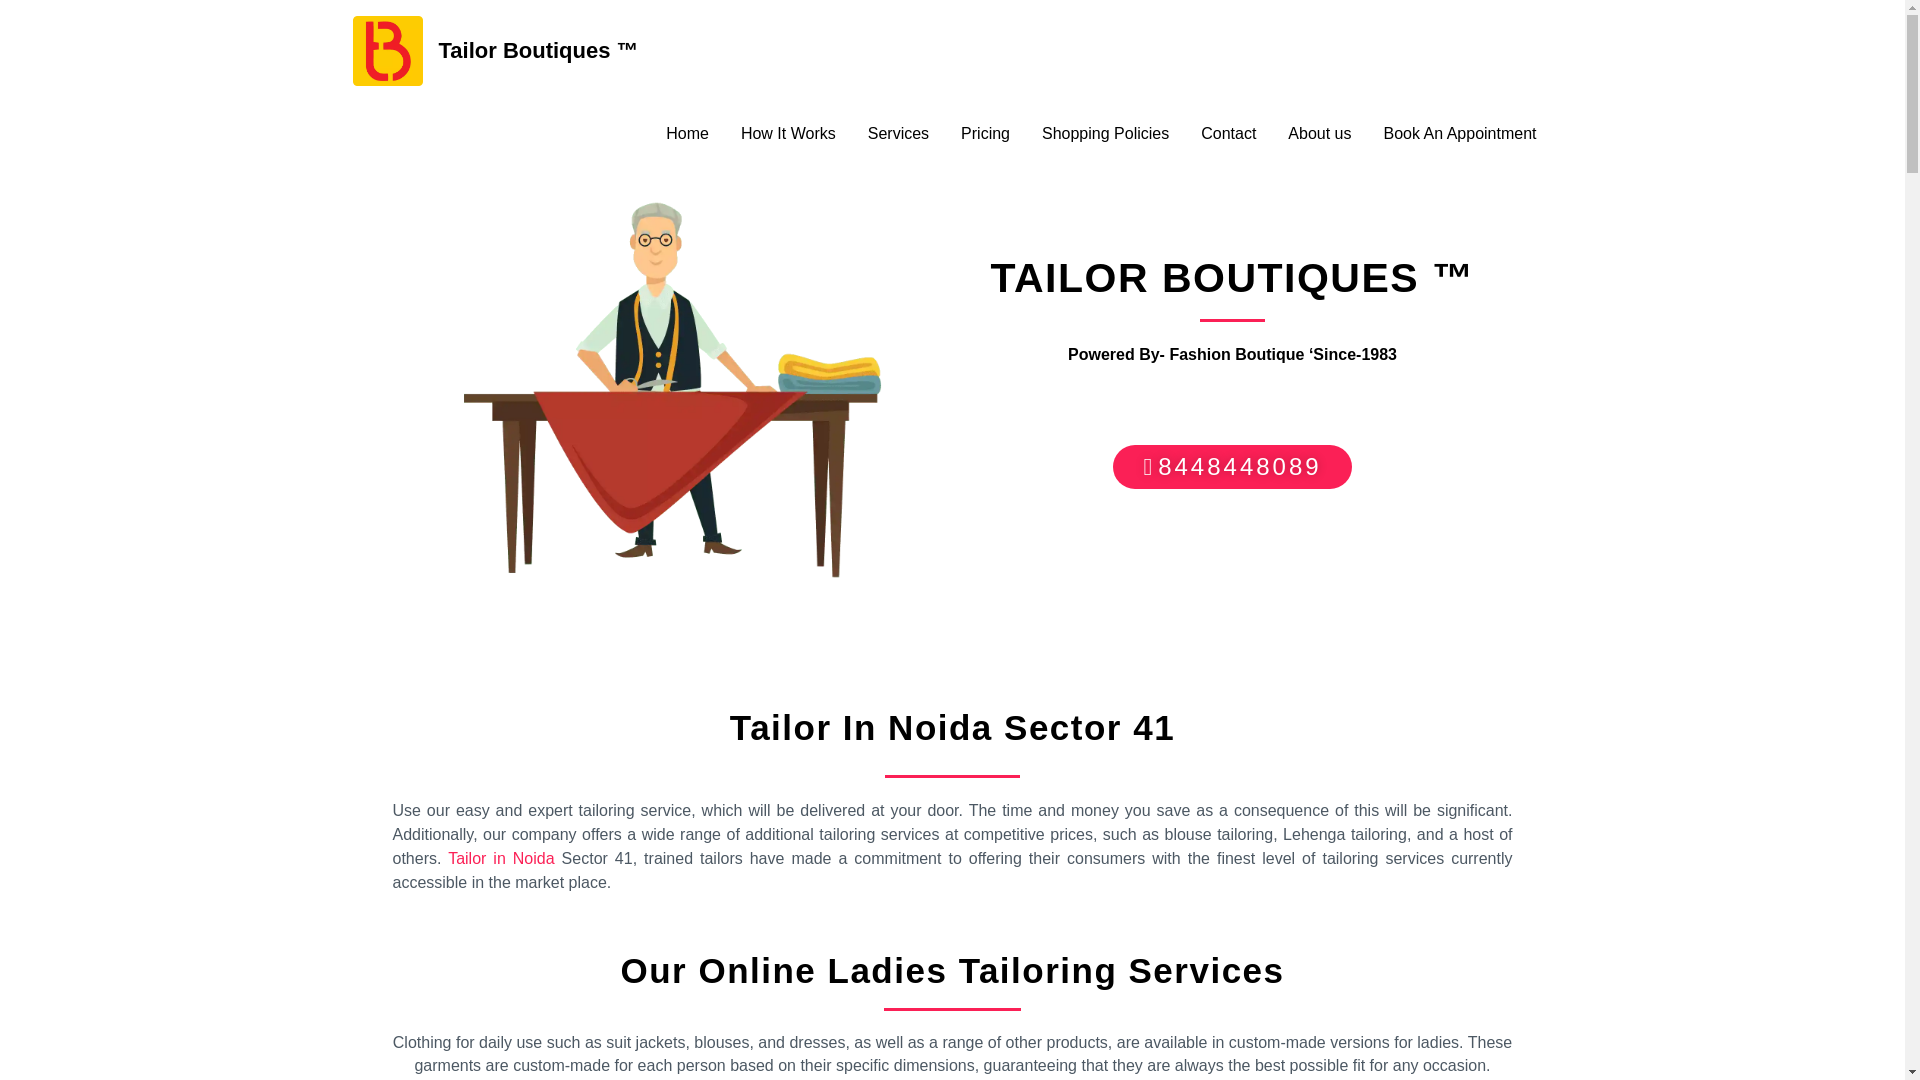 The height and width of the screenshot is (1080, 1920). What do you see at coordinates (898, 134) in the screenshot?
I see `Services` at bounding box center [898, 134].